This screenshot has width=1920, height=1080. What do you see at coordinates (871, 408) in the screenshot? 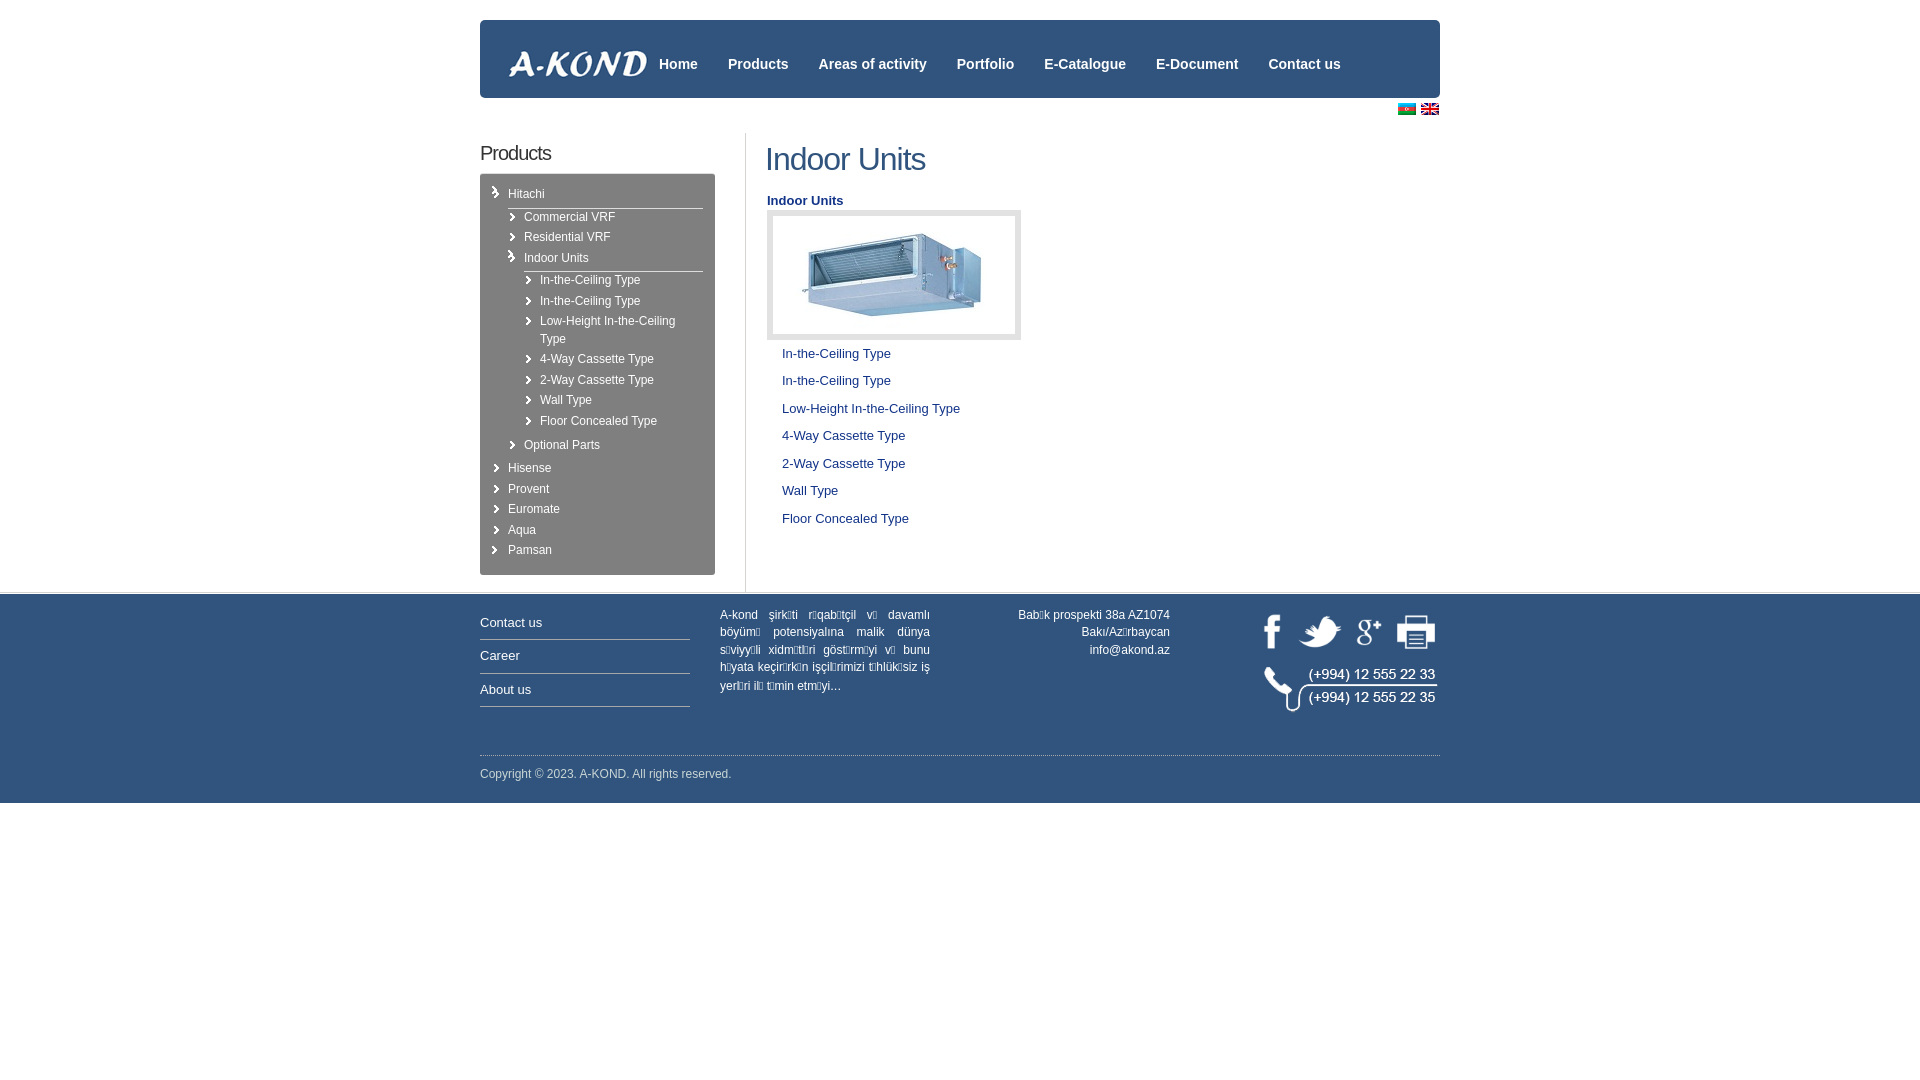
I see `Low-Height In-the-Ceiling Type` at bounding box center [871, 408].